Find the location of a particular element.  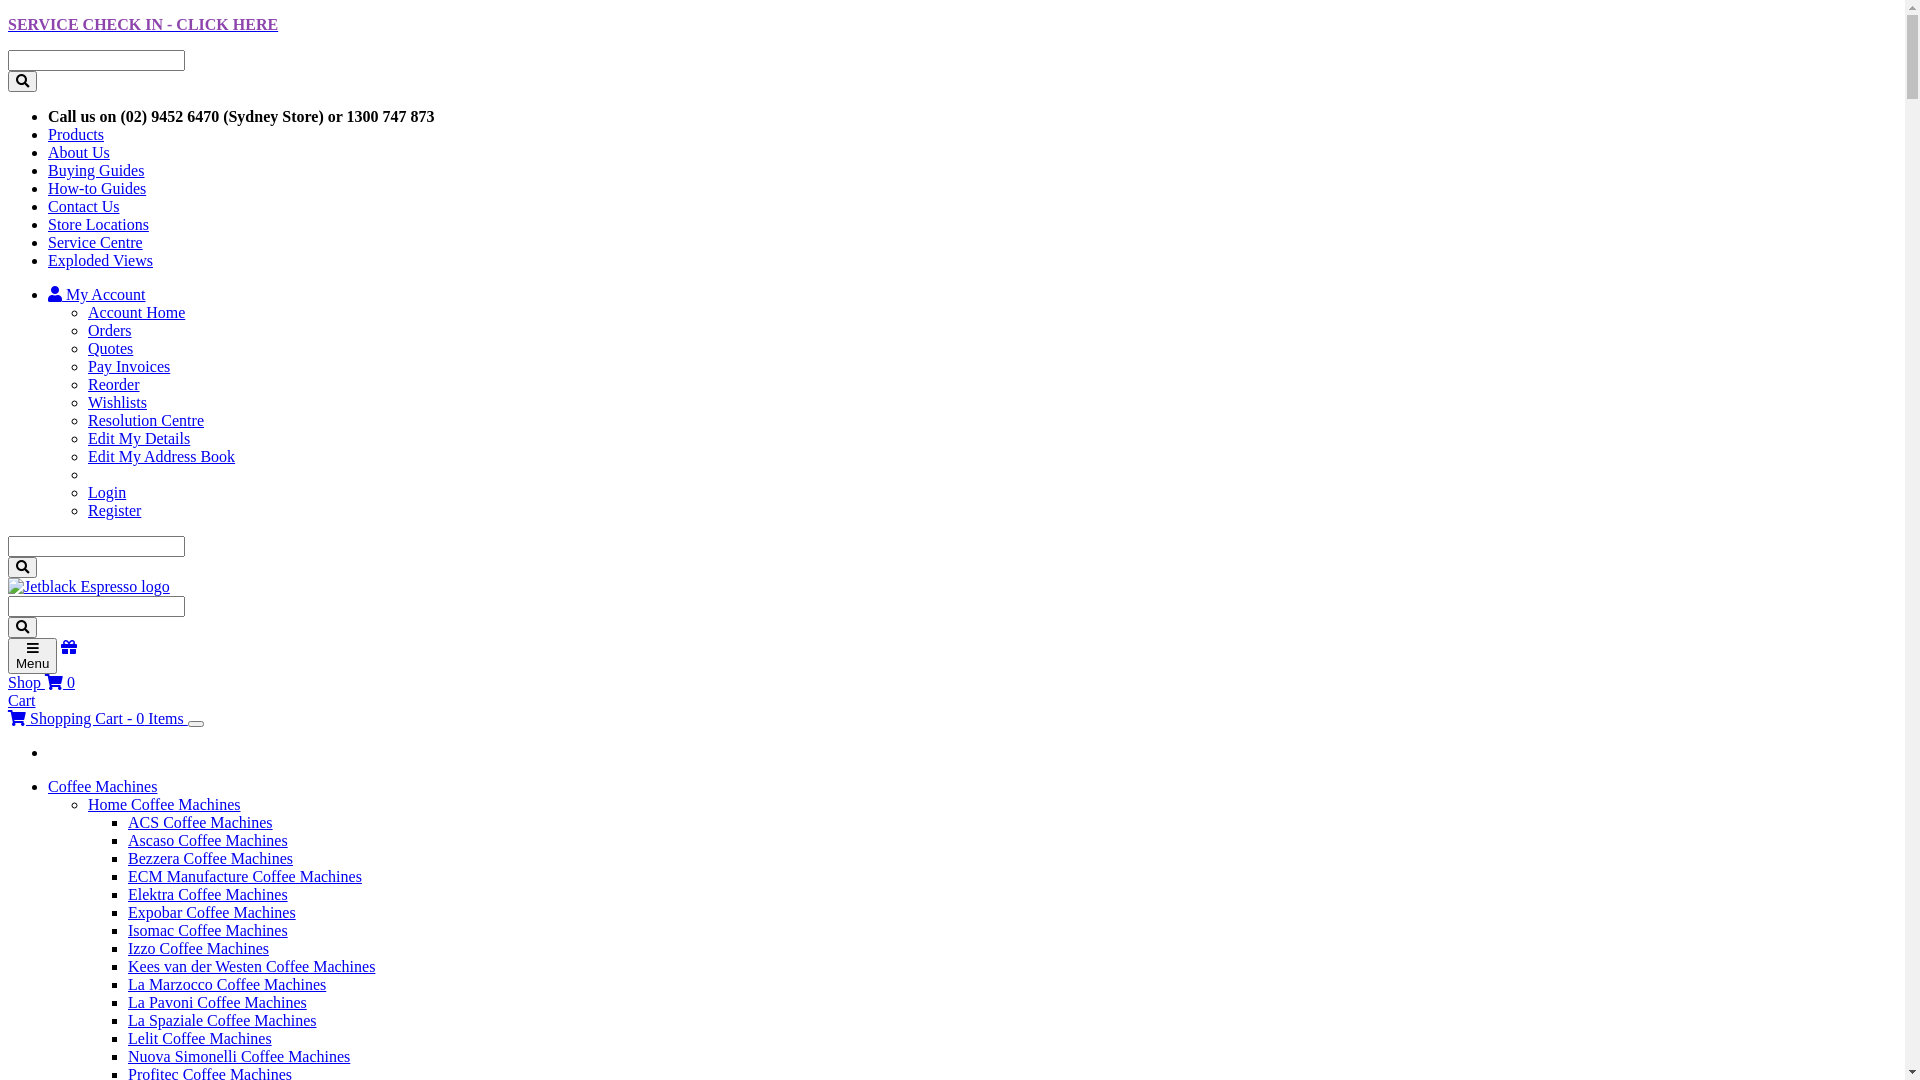

ACS Coffee Machines is located at coordinates (200, 822).